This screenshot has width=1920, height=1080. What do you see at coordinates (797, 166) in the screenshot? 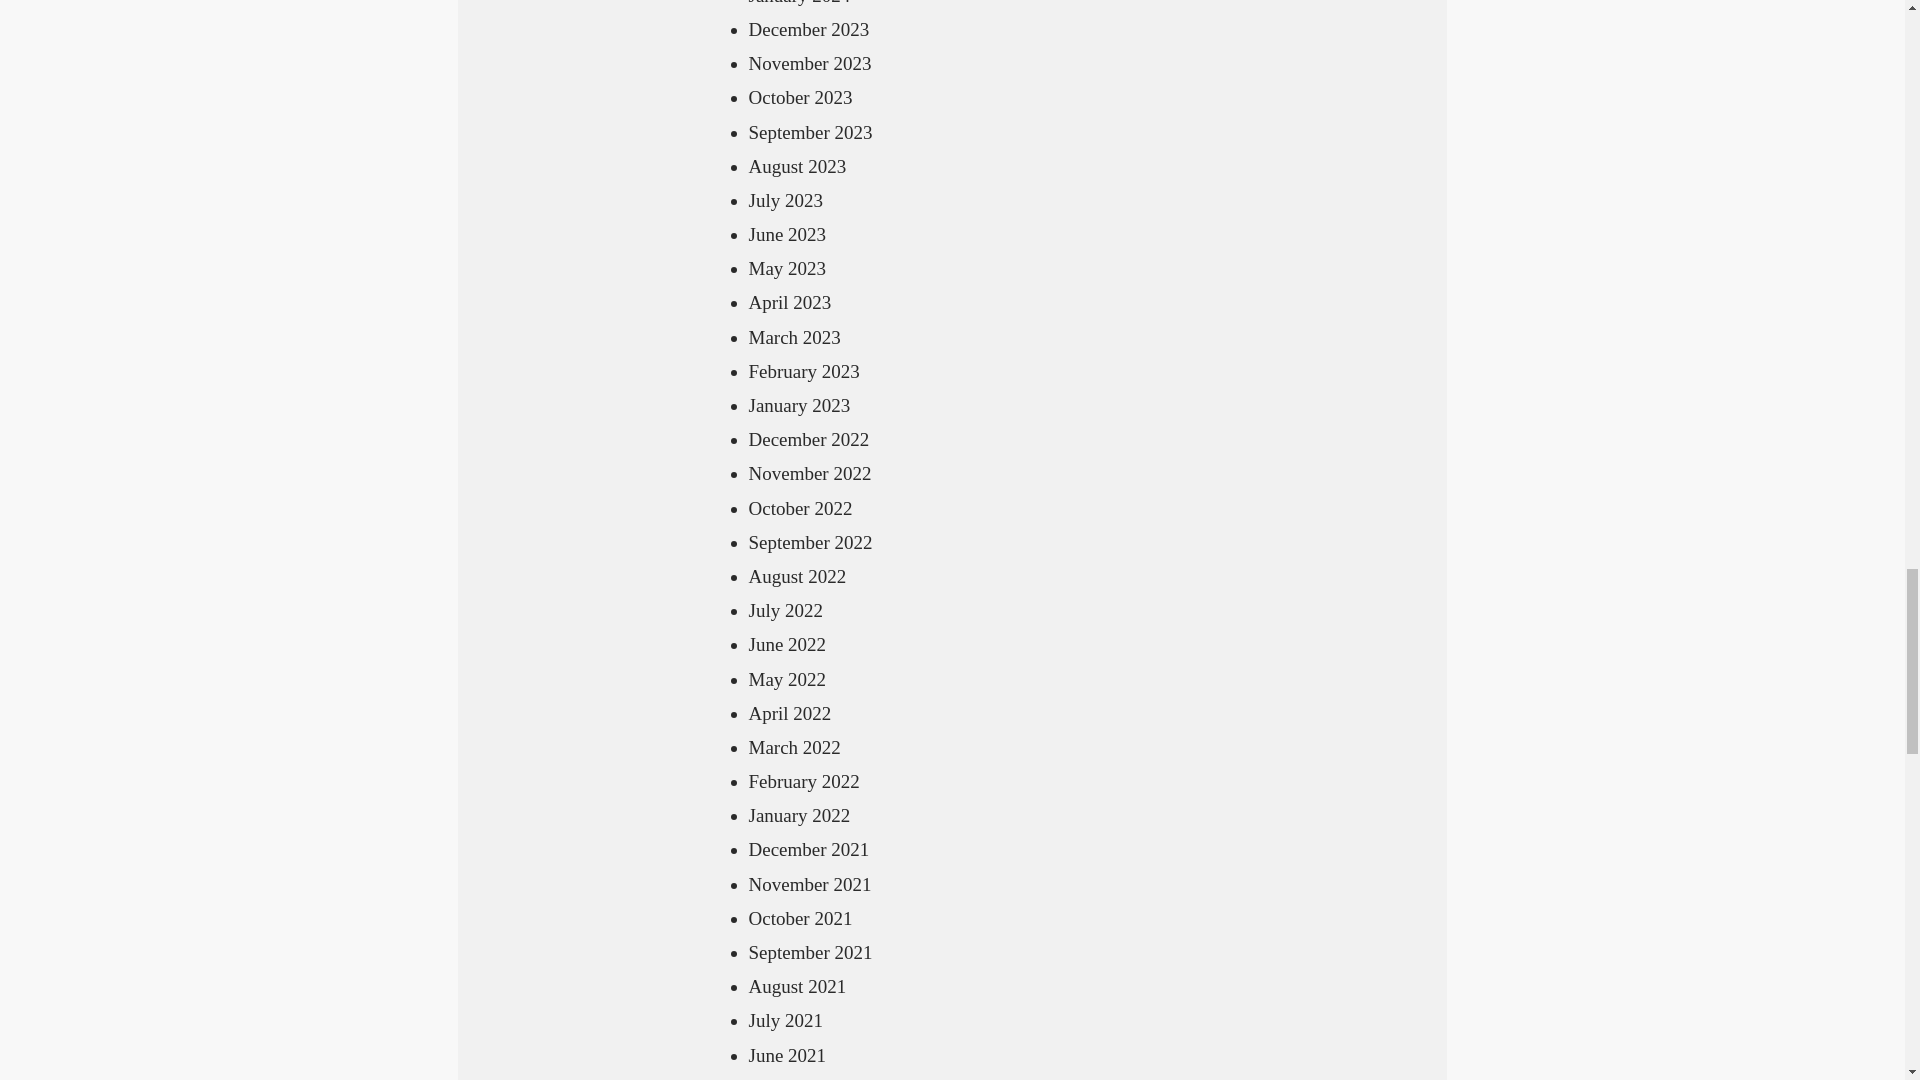
I see `August 2023` at bounding box center [797, 166].